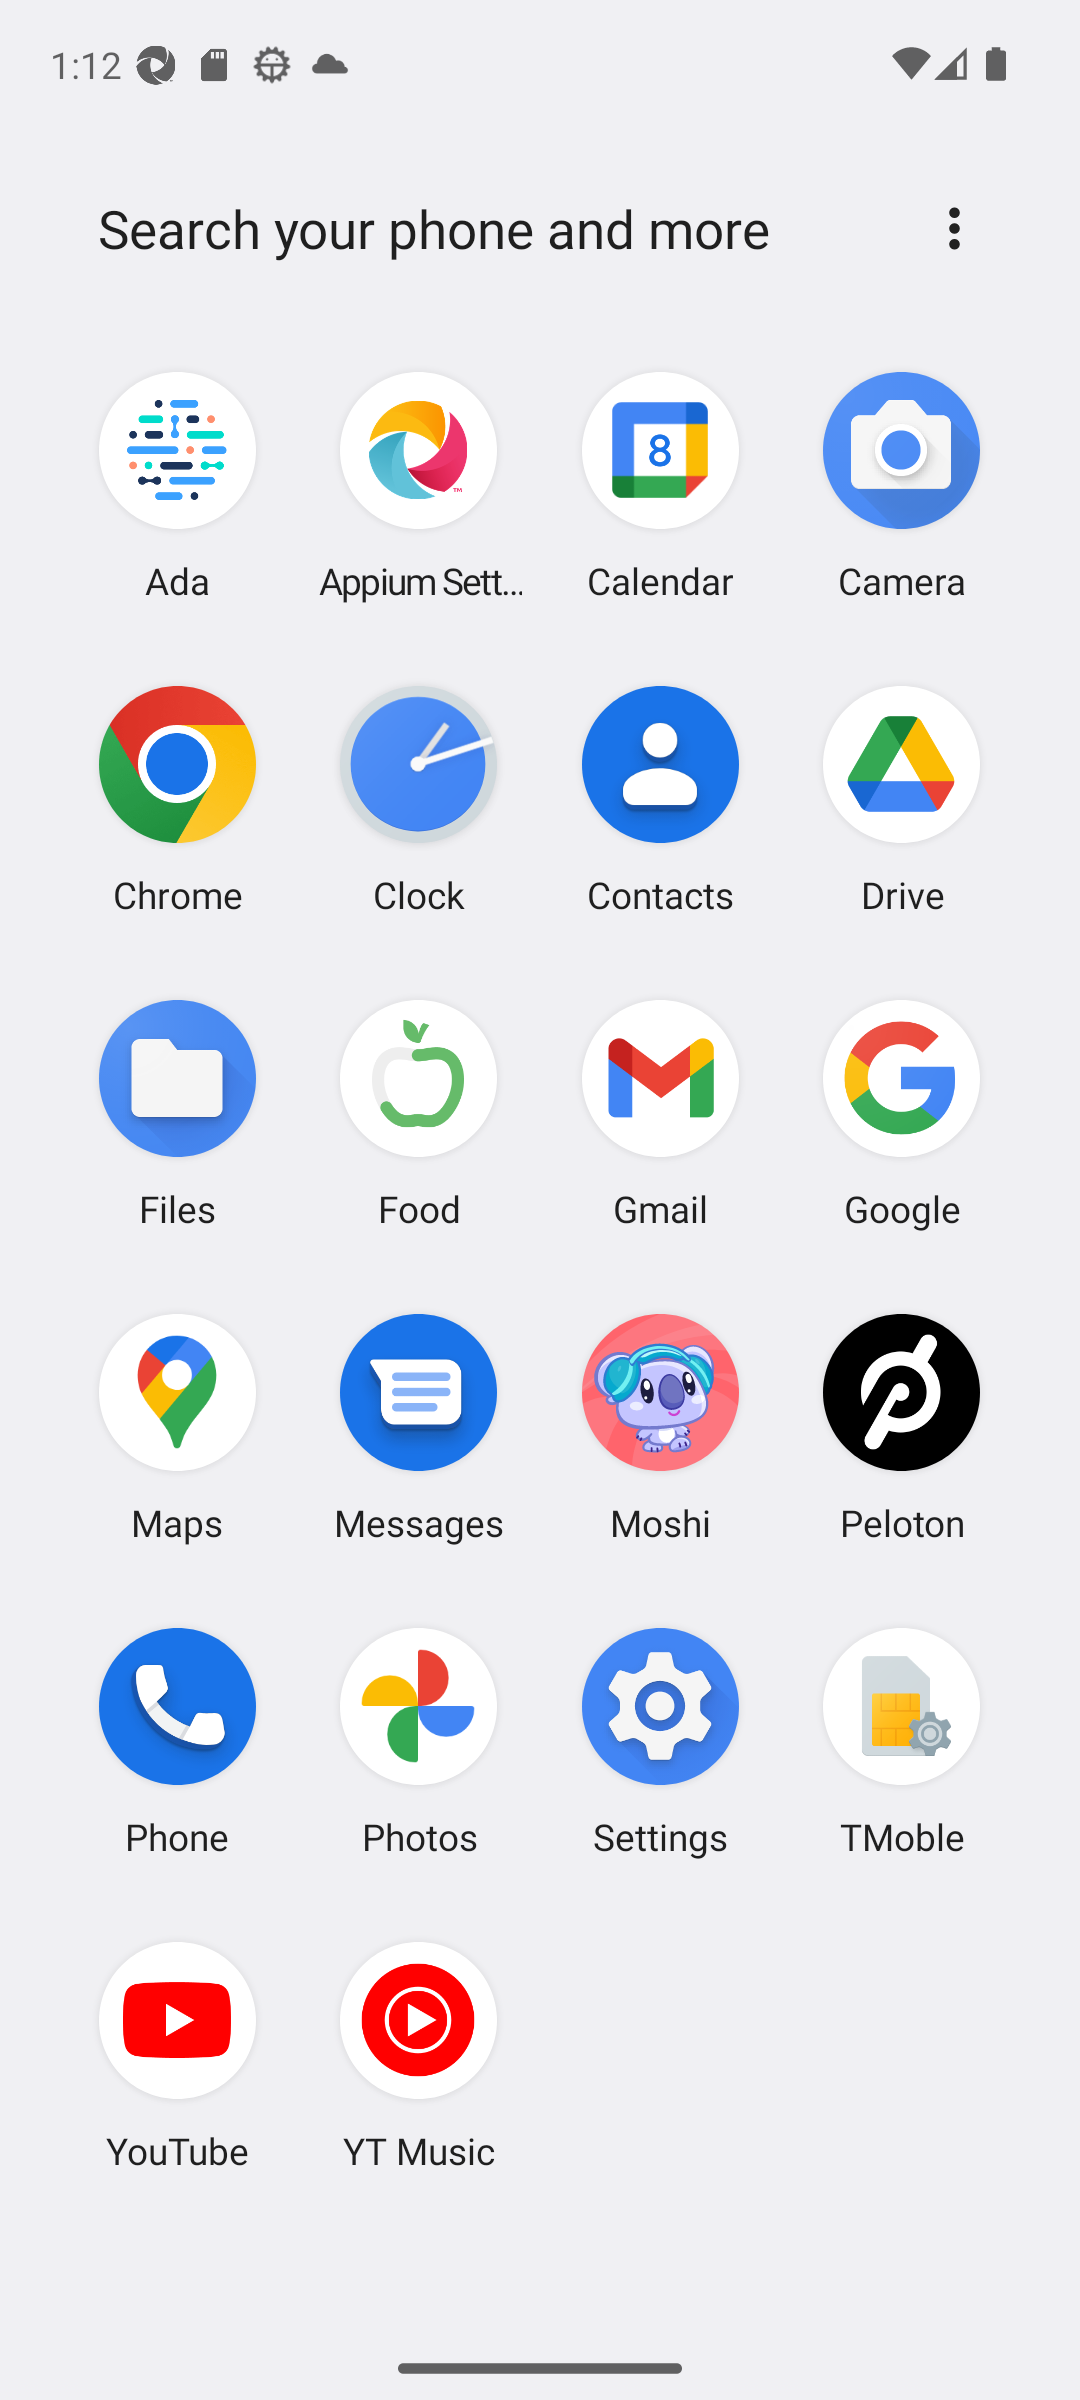 The image size is (1080, 2400). What do you see at coordinates (419, 1741) in the screenshot?
I see `Photos` at bounding box center [419, 1741].